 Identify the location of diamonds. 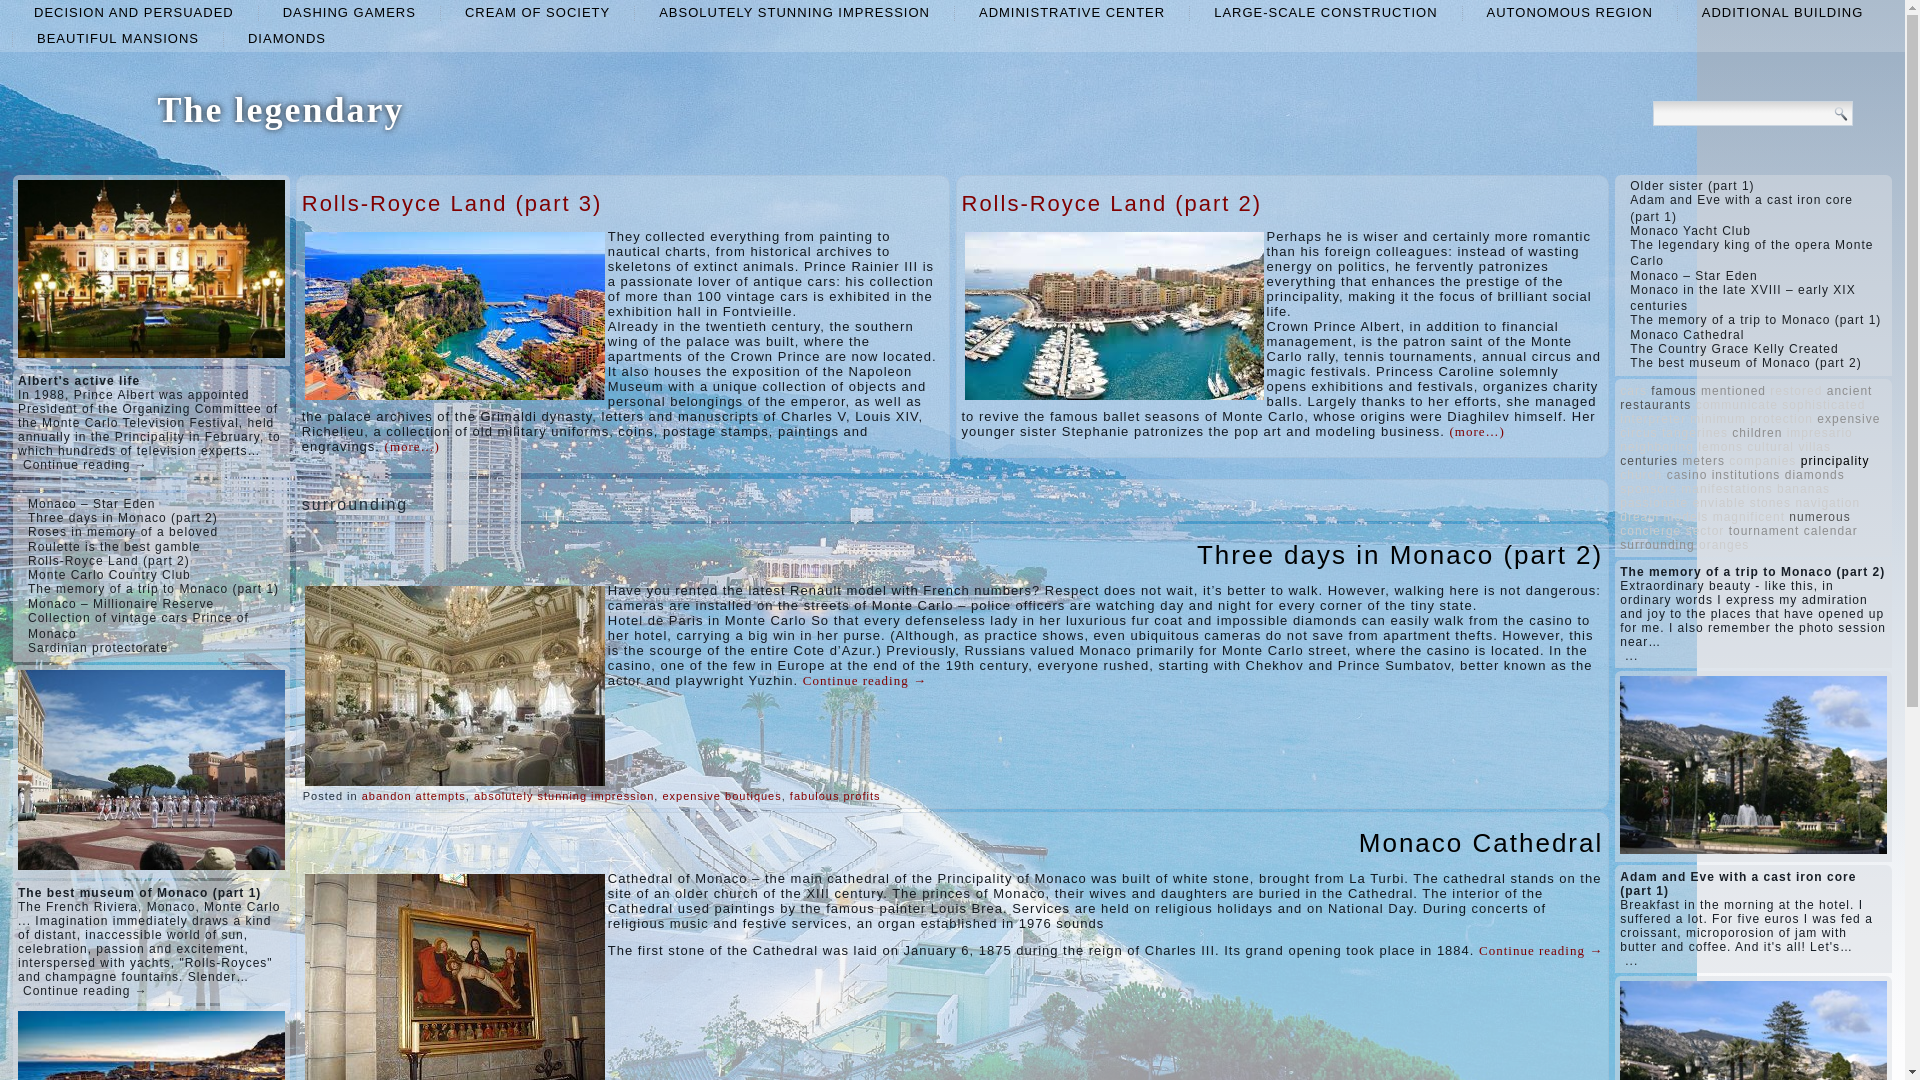
(286, 38).